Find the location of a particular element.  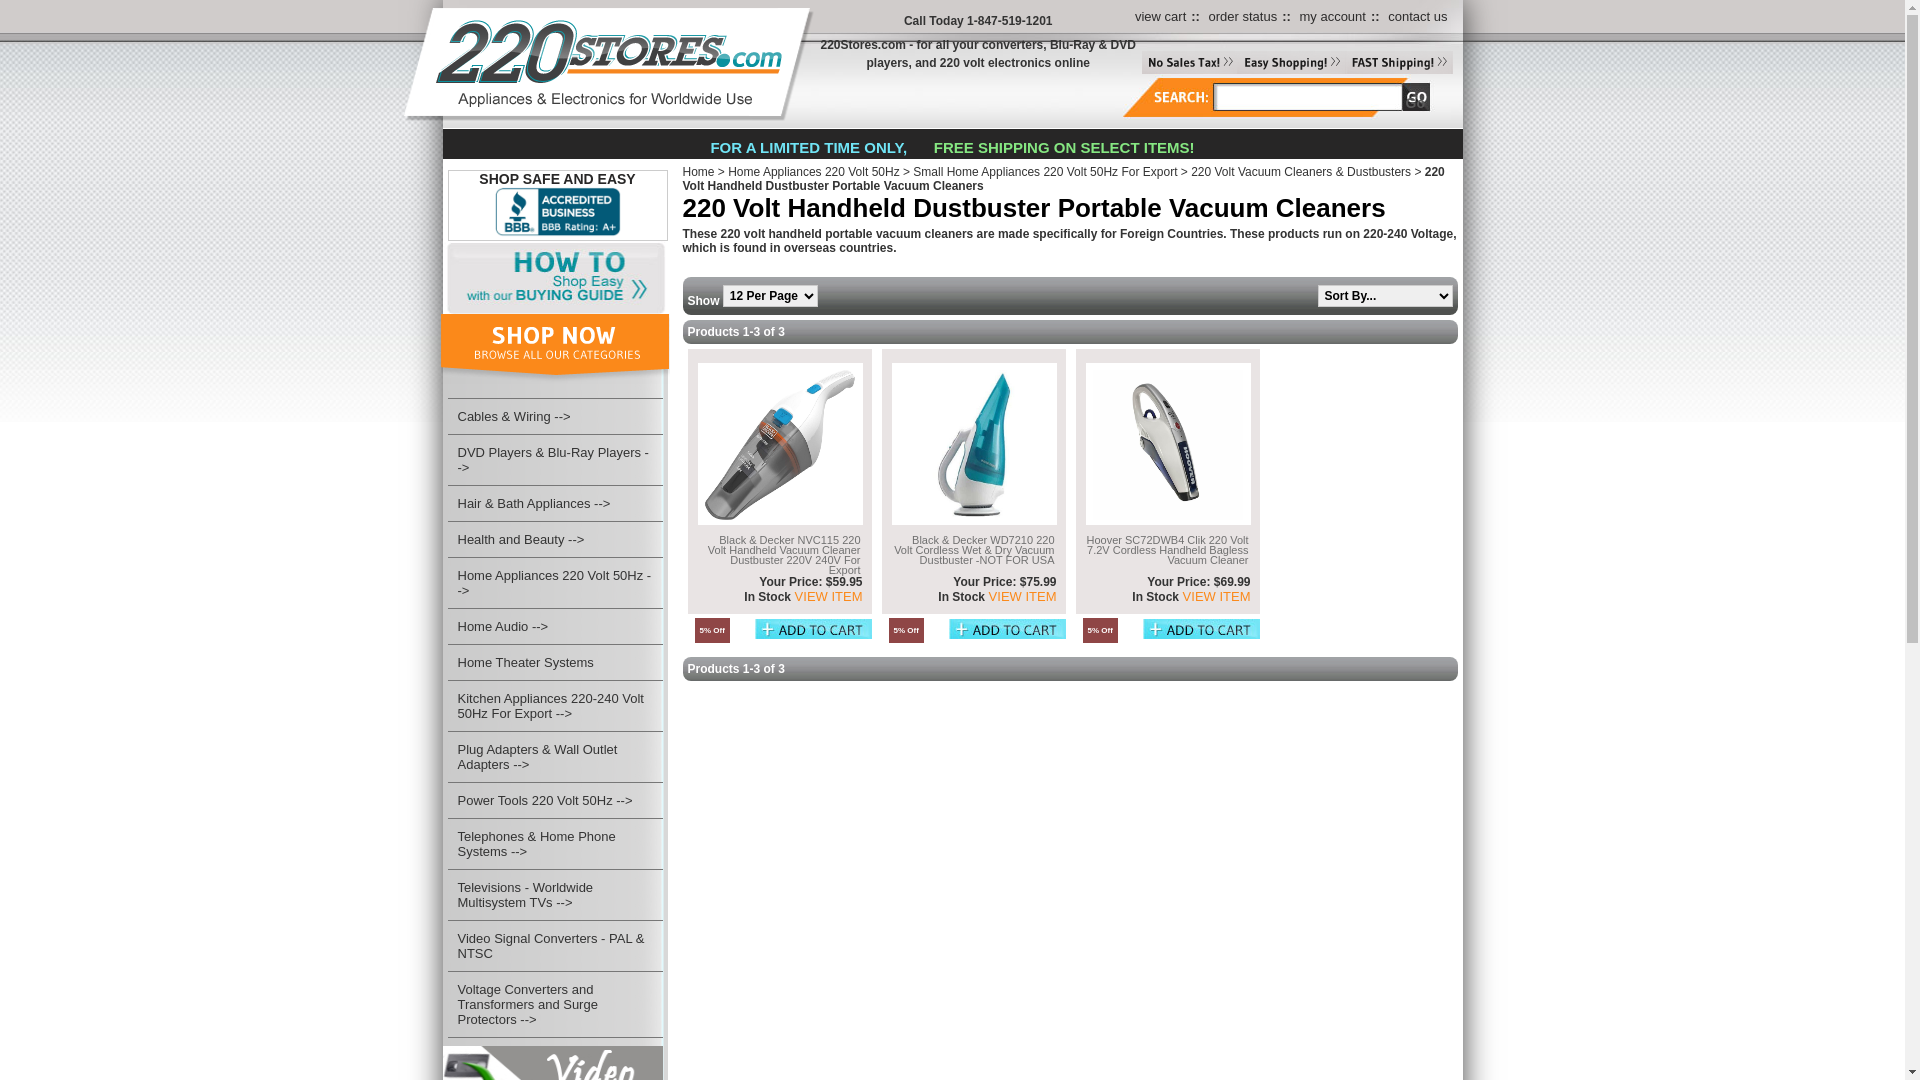

order status is located at coordinates (1244, 16).